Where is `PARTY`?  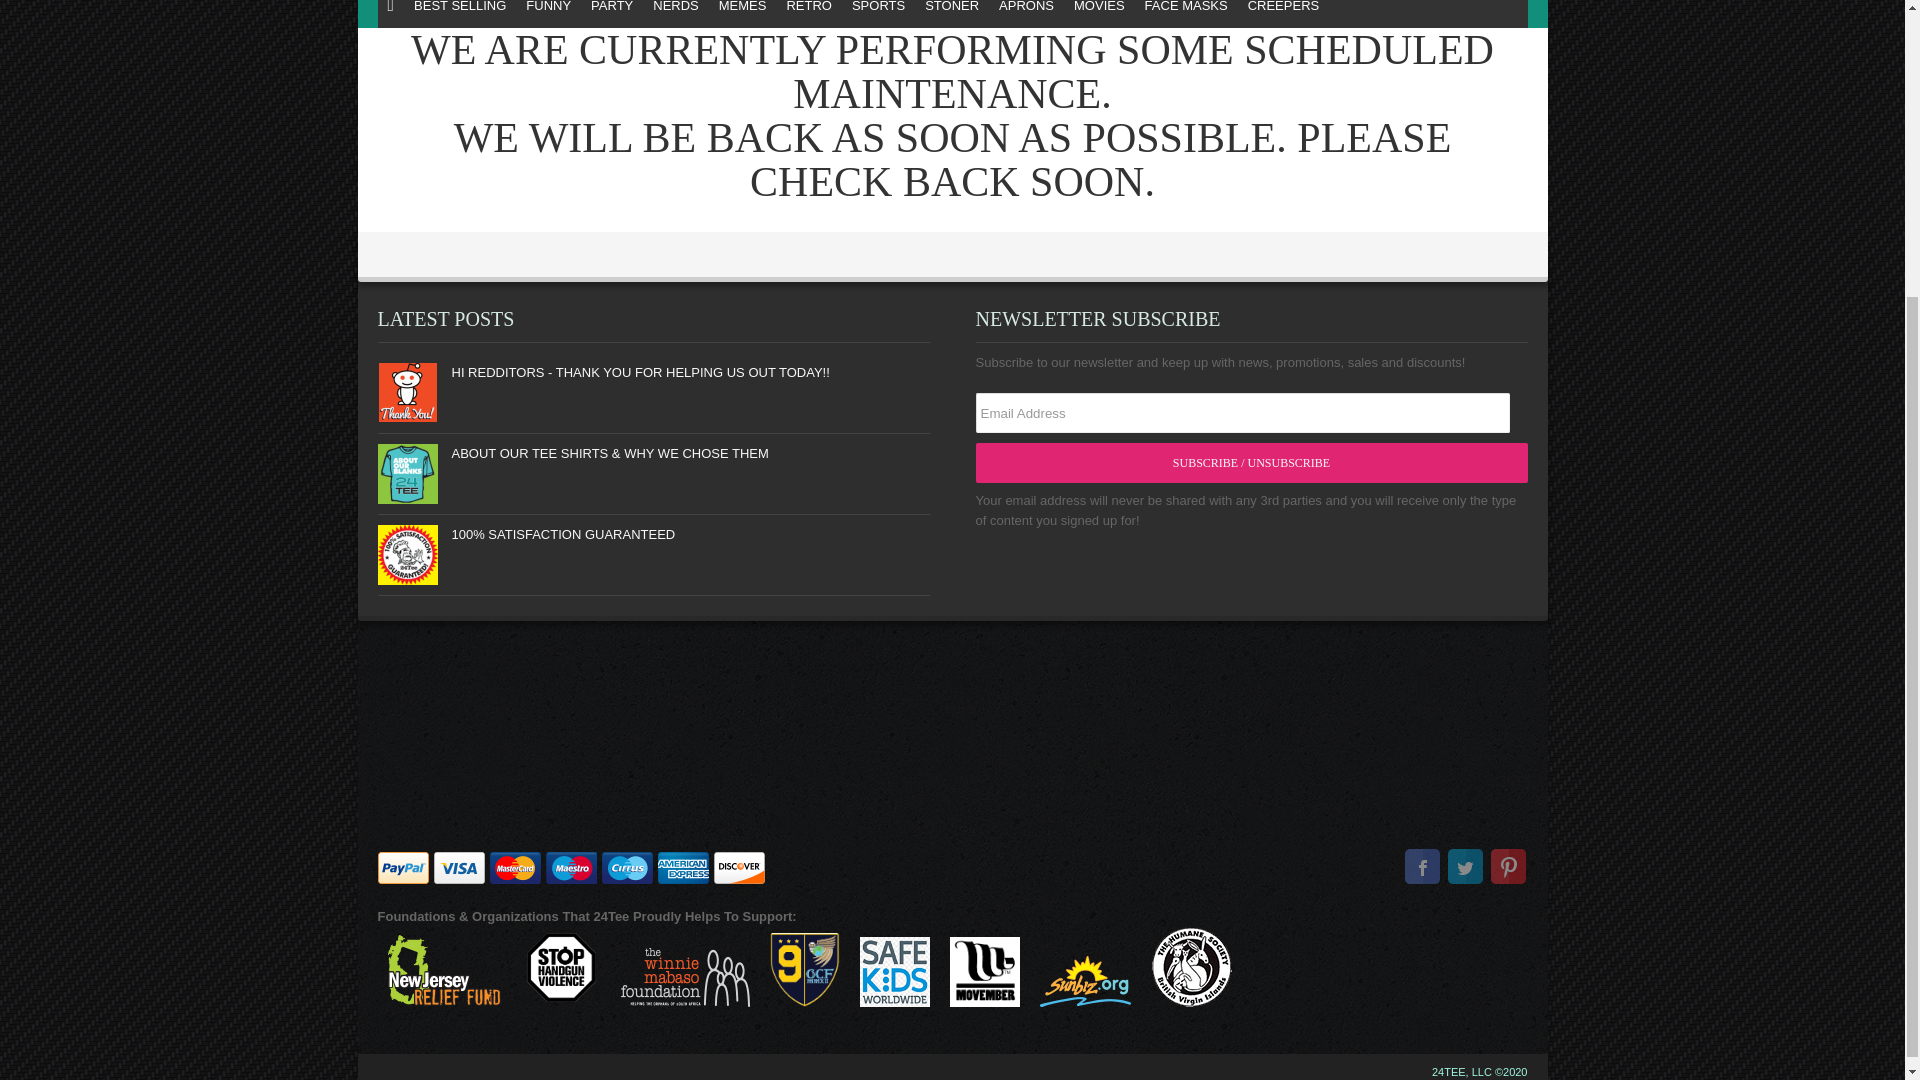 PARTY is located at coordinates (612, 14).